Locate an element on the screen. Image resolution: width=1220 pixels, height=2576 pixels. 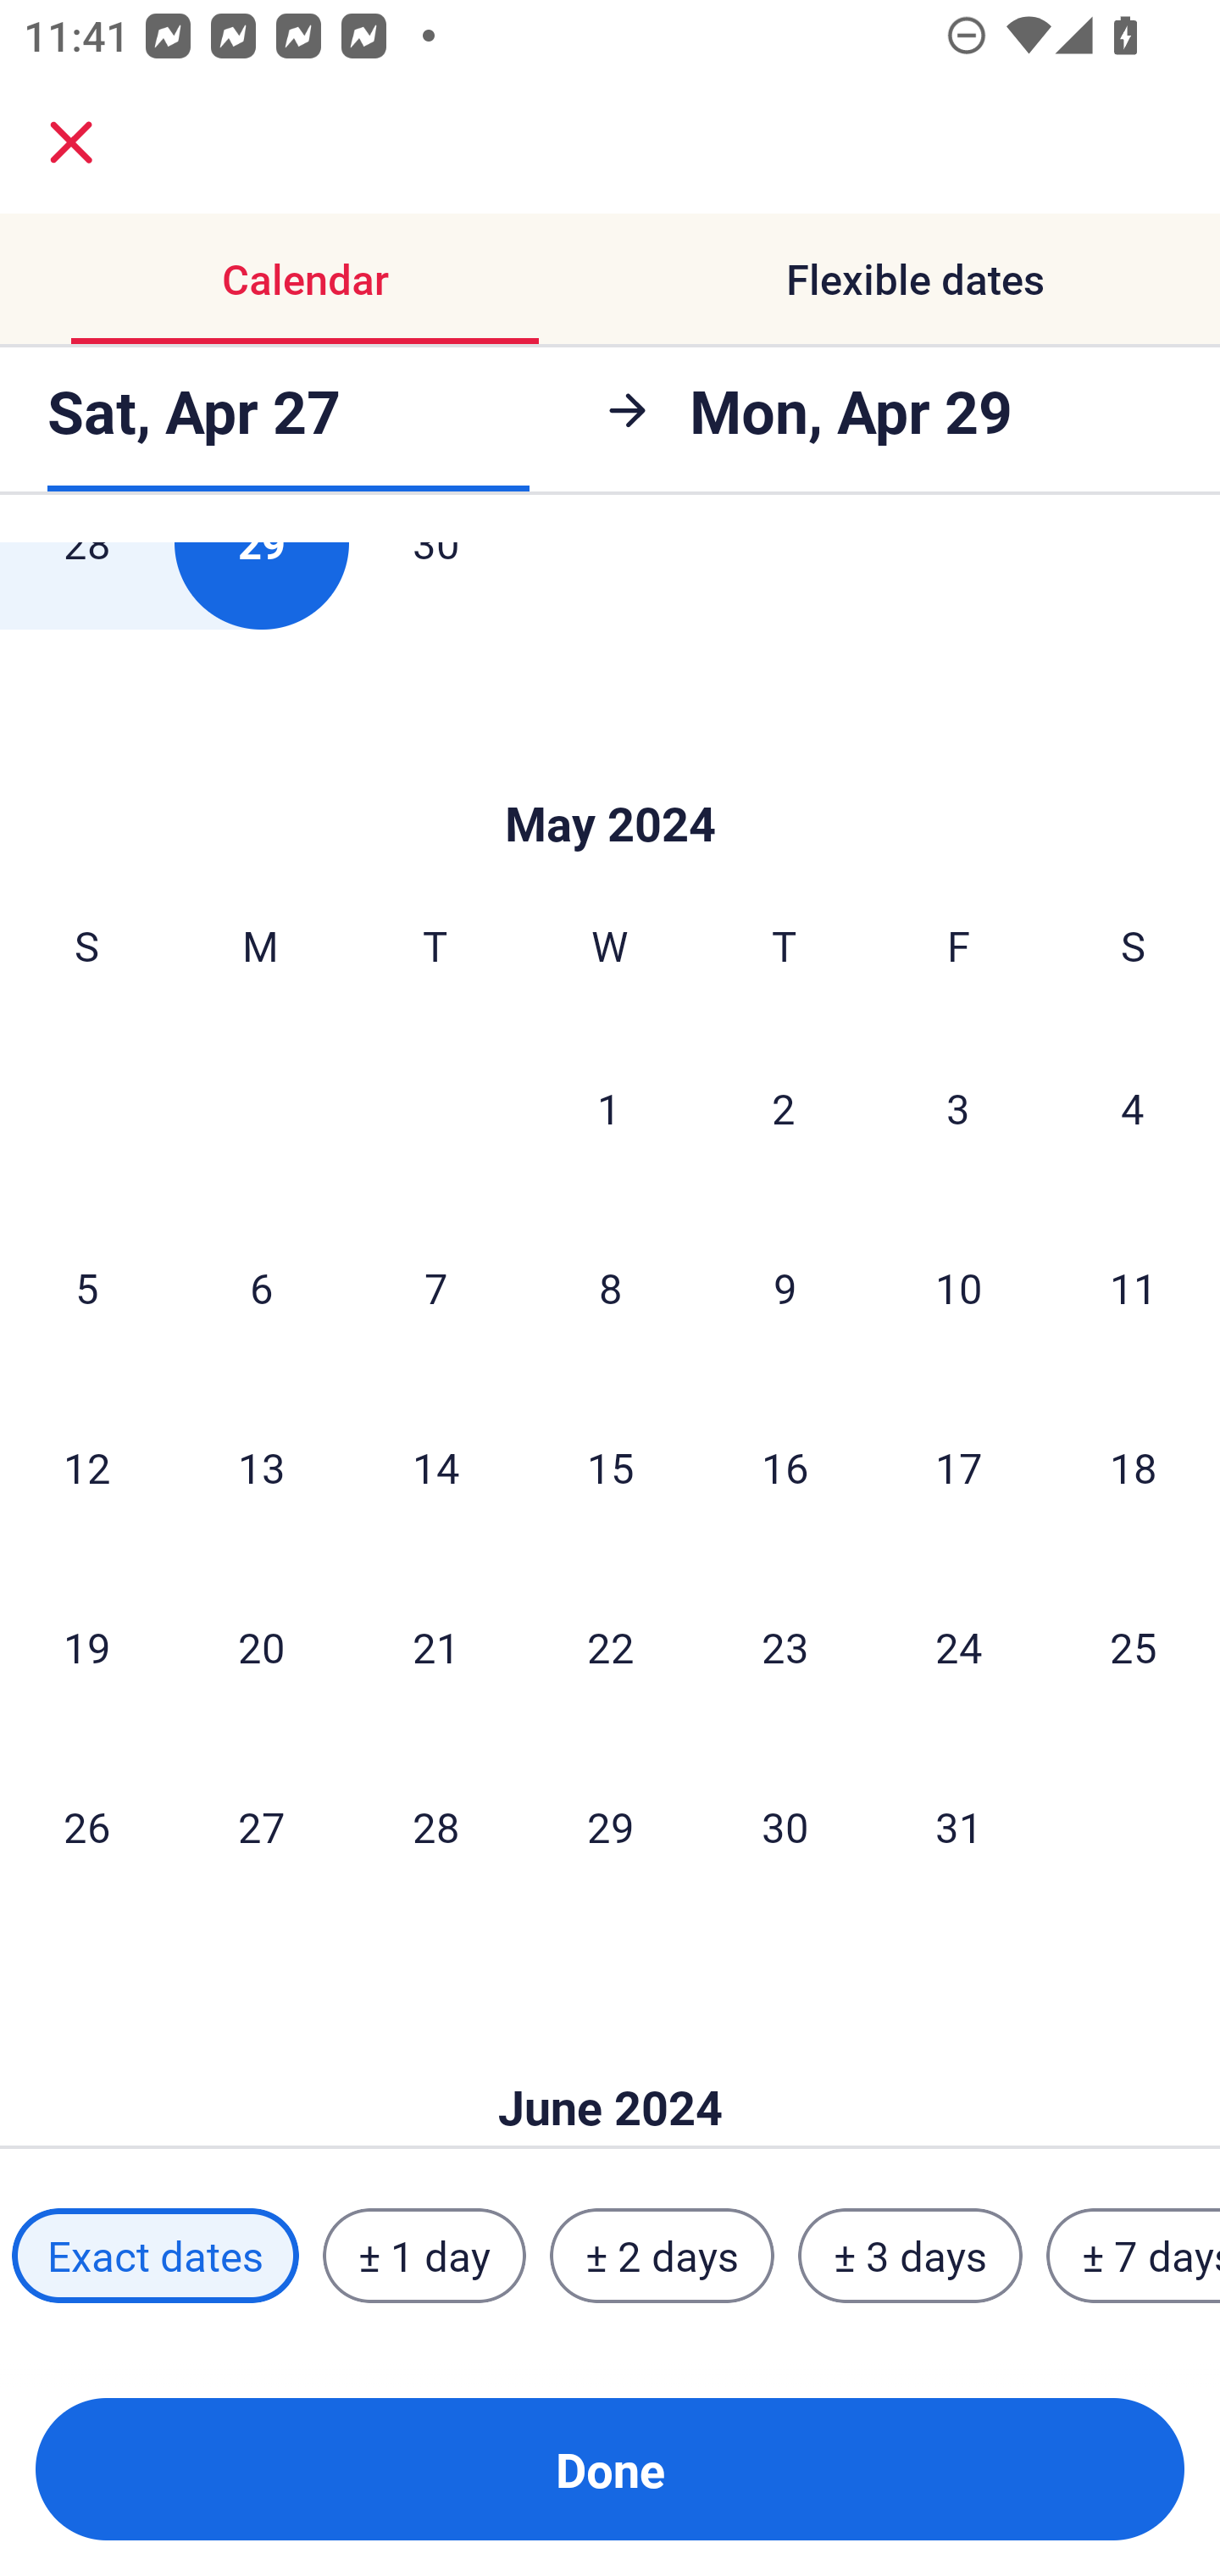
19 Sunday, May 19, 2024 is located at coordinates (86, 1647).